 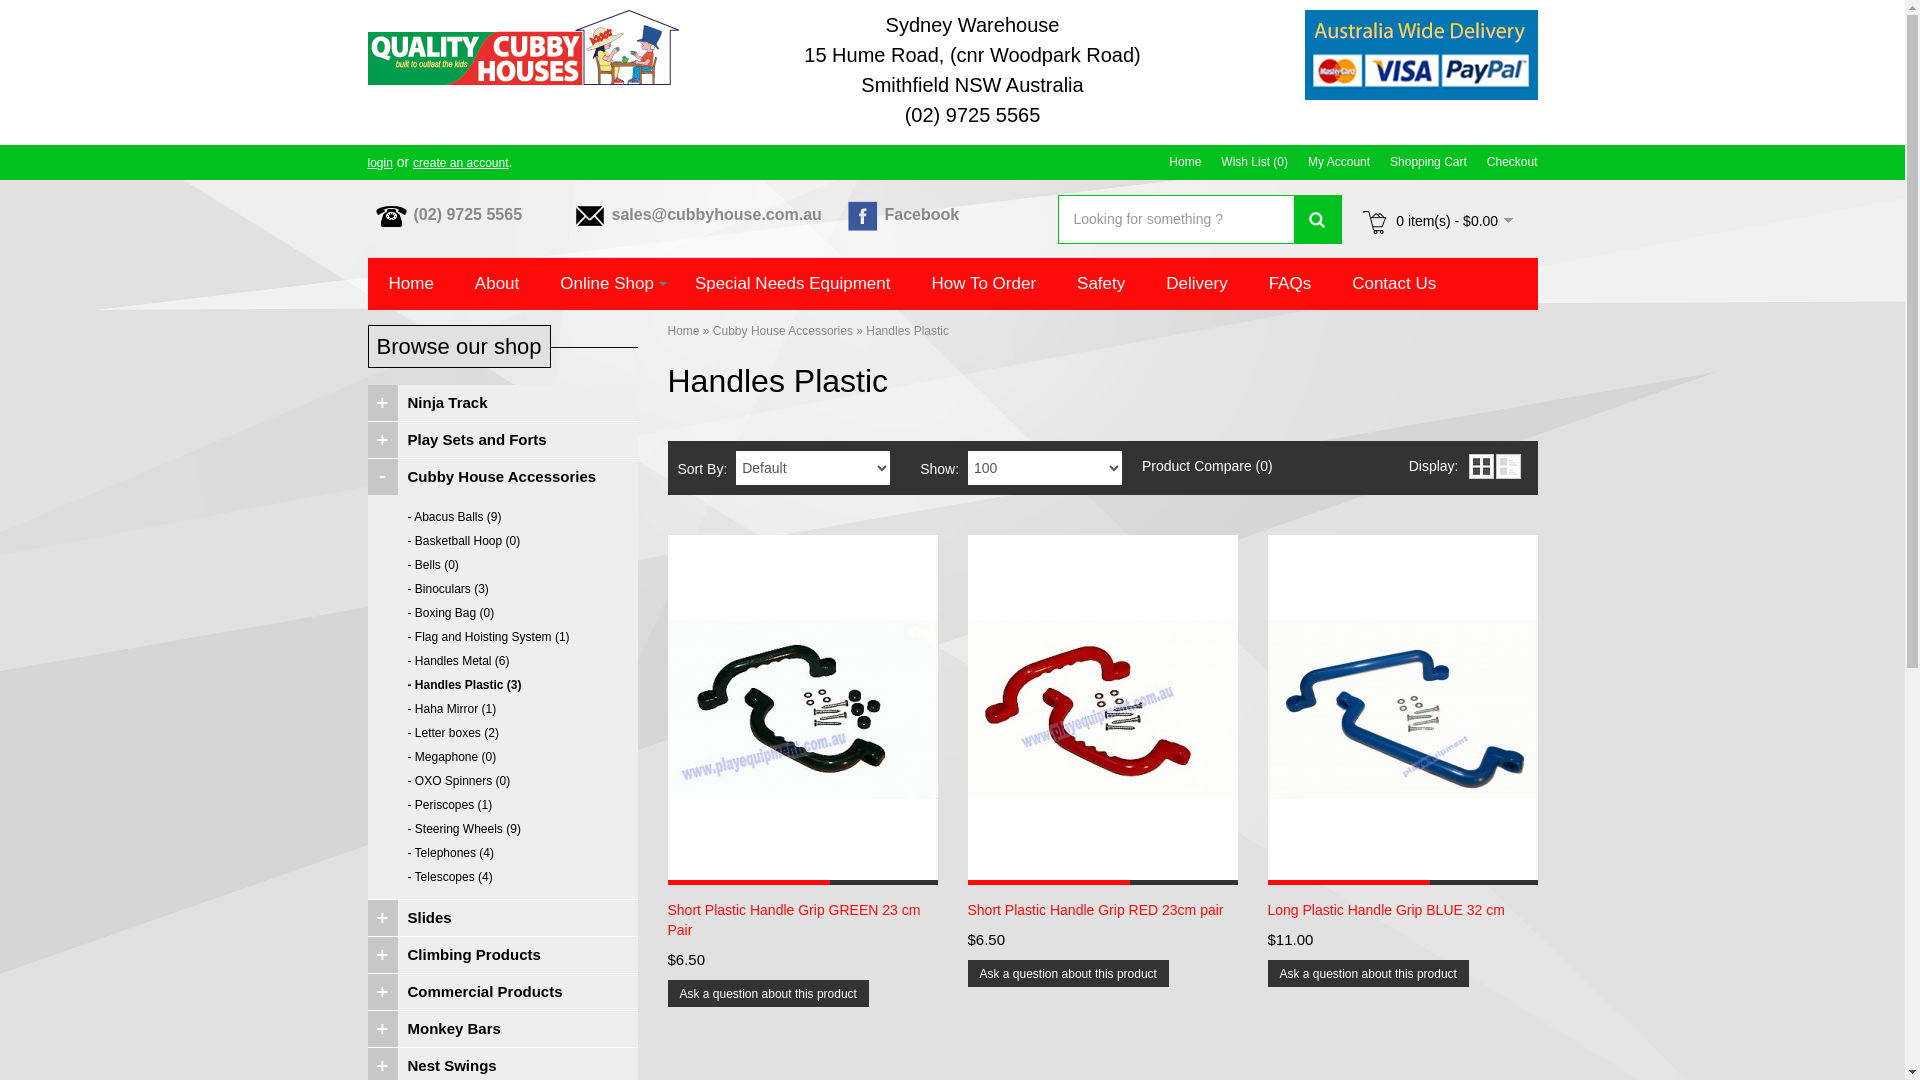 What do you see at coordinates (1049, 905) in the screenshot?
I see `Add to Cart` at bounding box center [1049, 905].